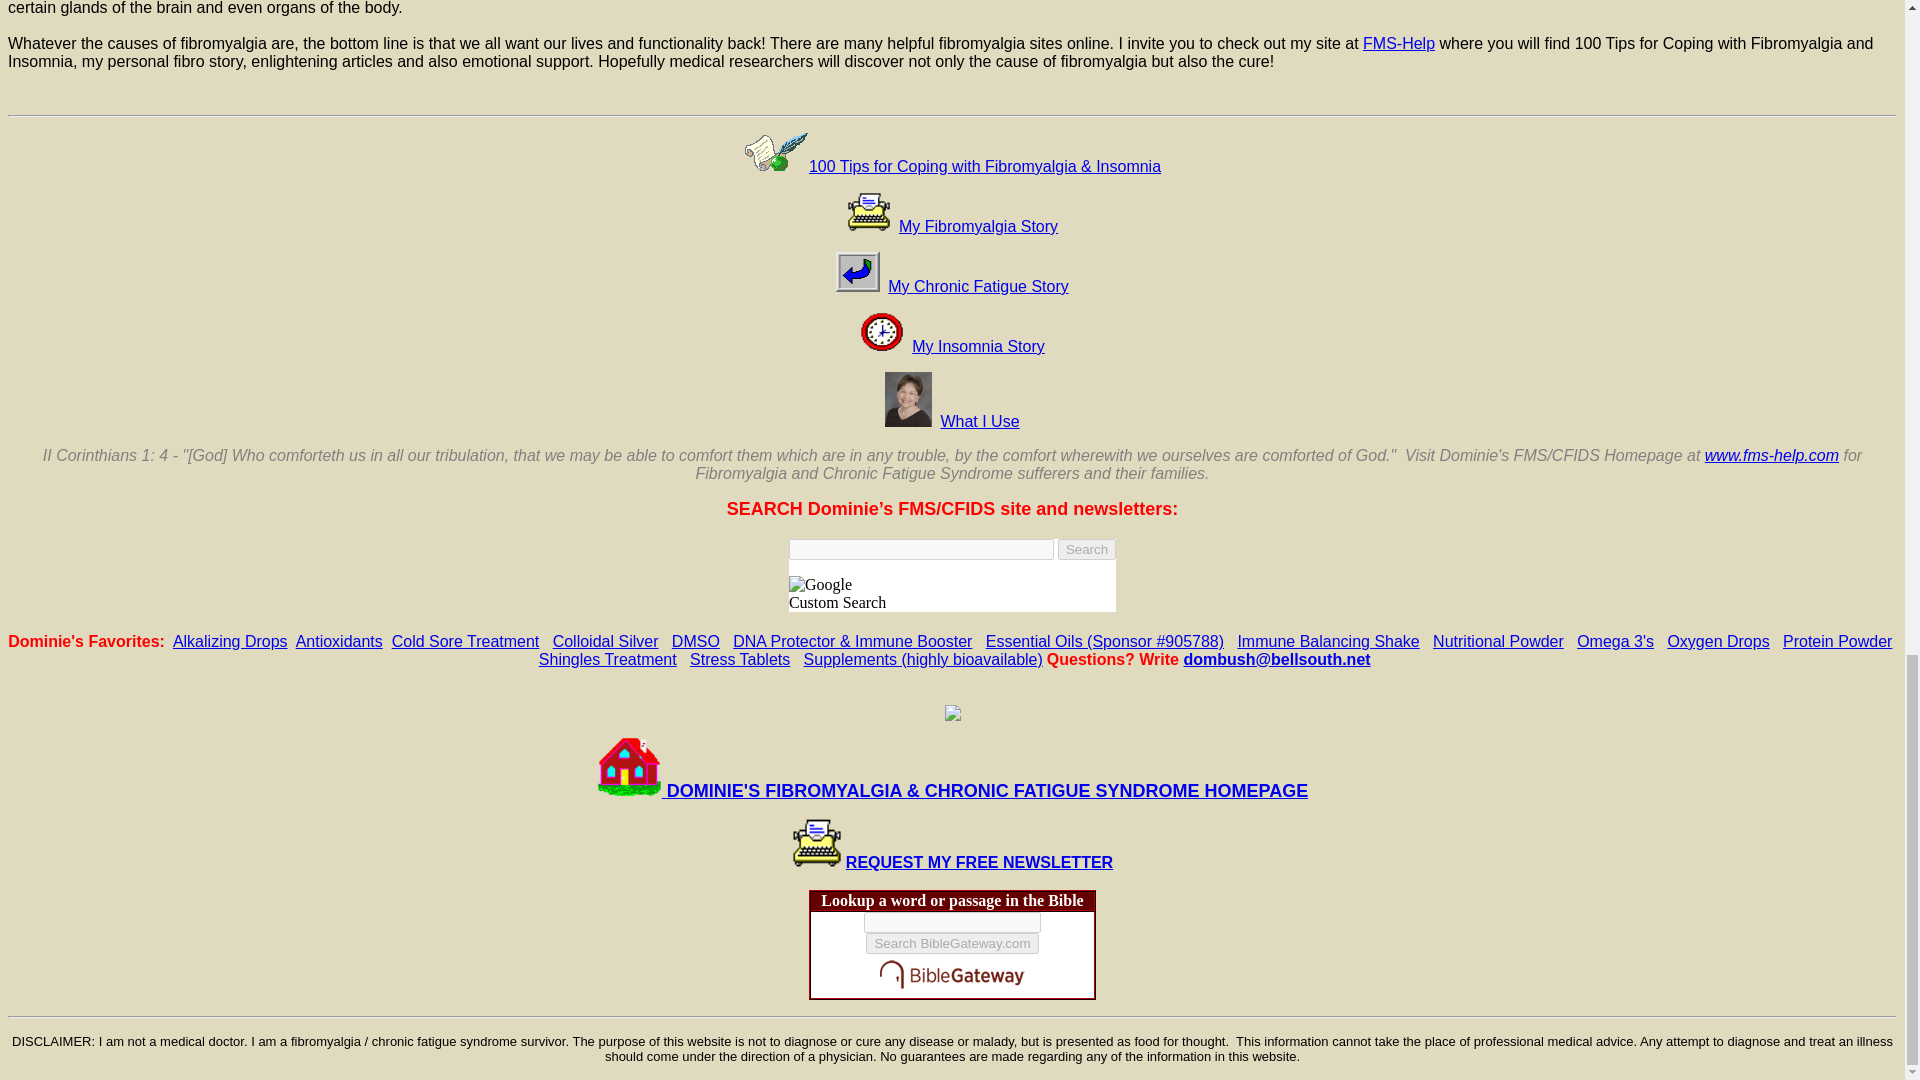 This screenshot has height=1080, width=1920. Describe the element at coordinates (1498, 641) in the screenshot. I see `Nutritional Powder` at that location.